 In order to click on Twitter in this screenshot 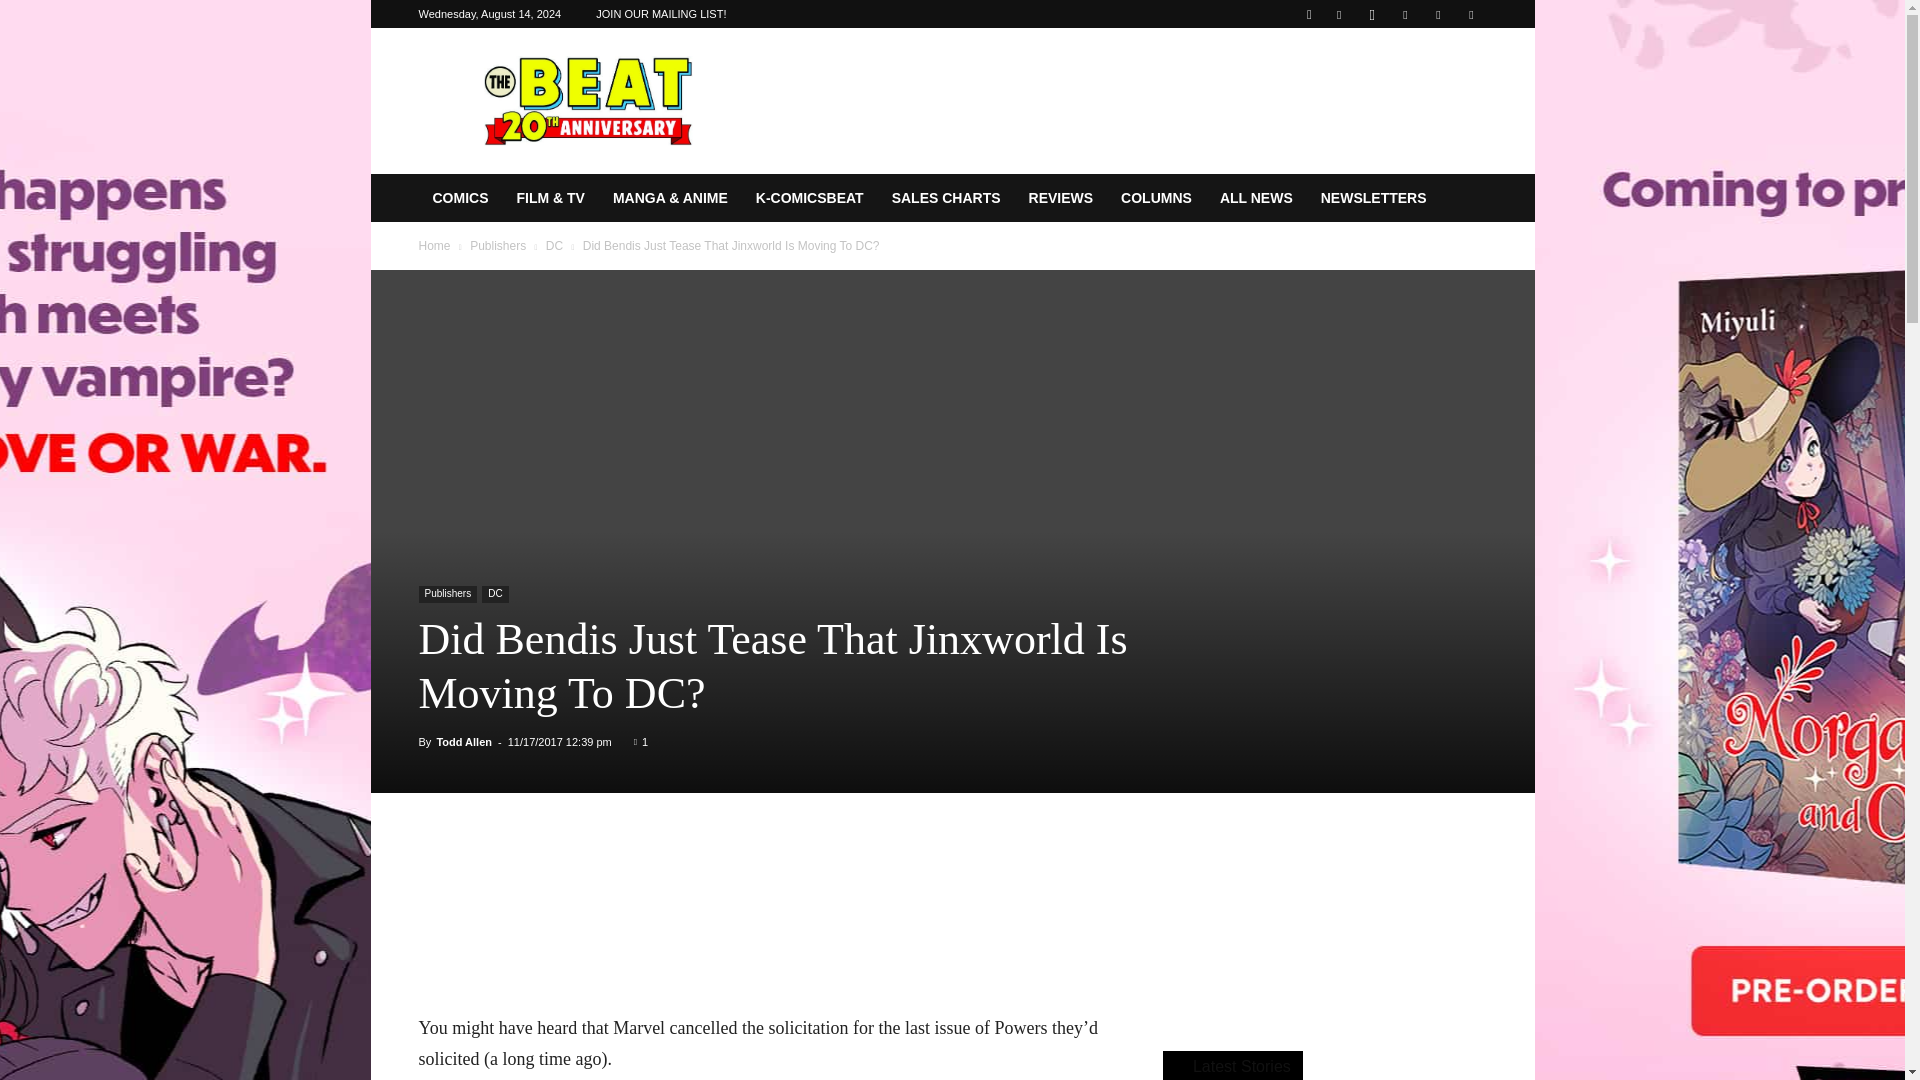, I will do `click(1438, 14)`.